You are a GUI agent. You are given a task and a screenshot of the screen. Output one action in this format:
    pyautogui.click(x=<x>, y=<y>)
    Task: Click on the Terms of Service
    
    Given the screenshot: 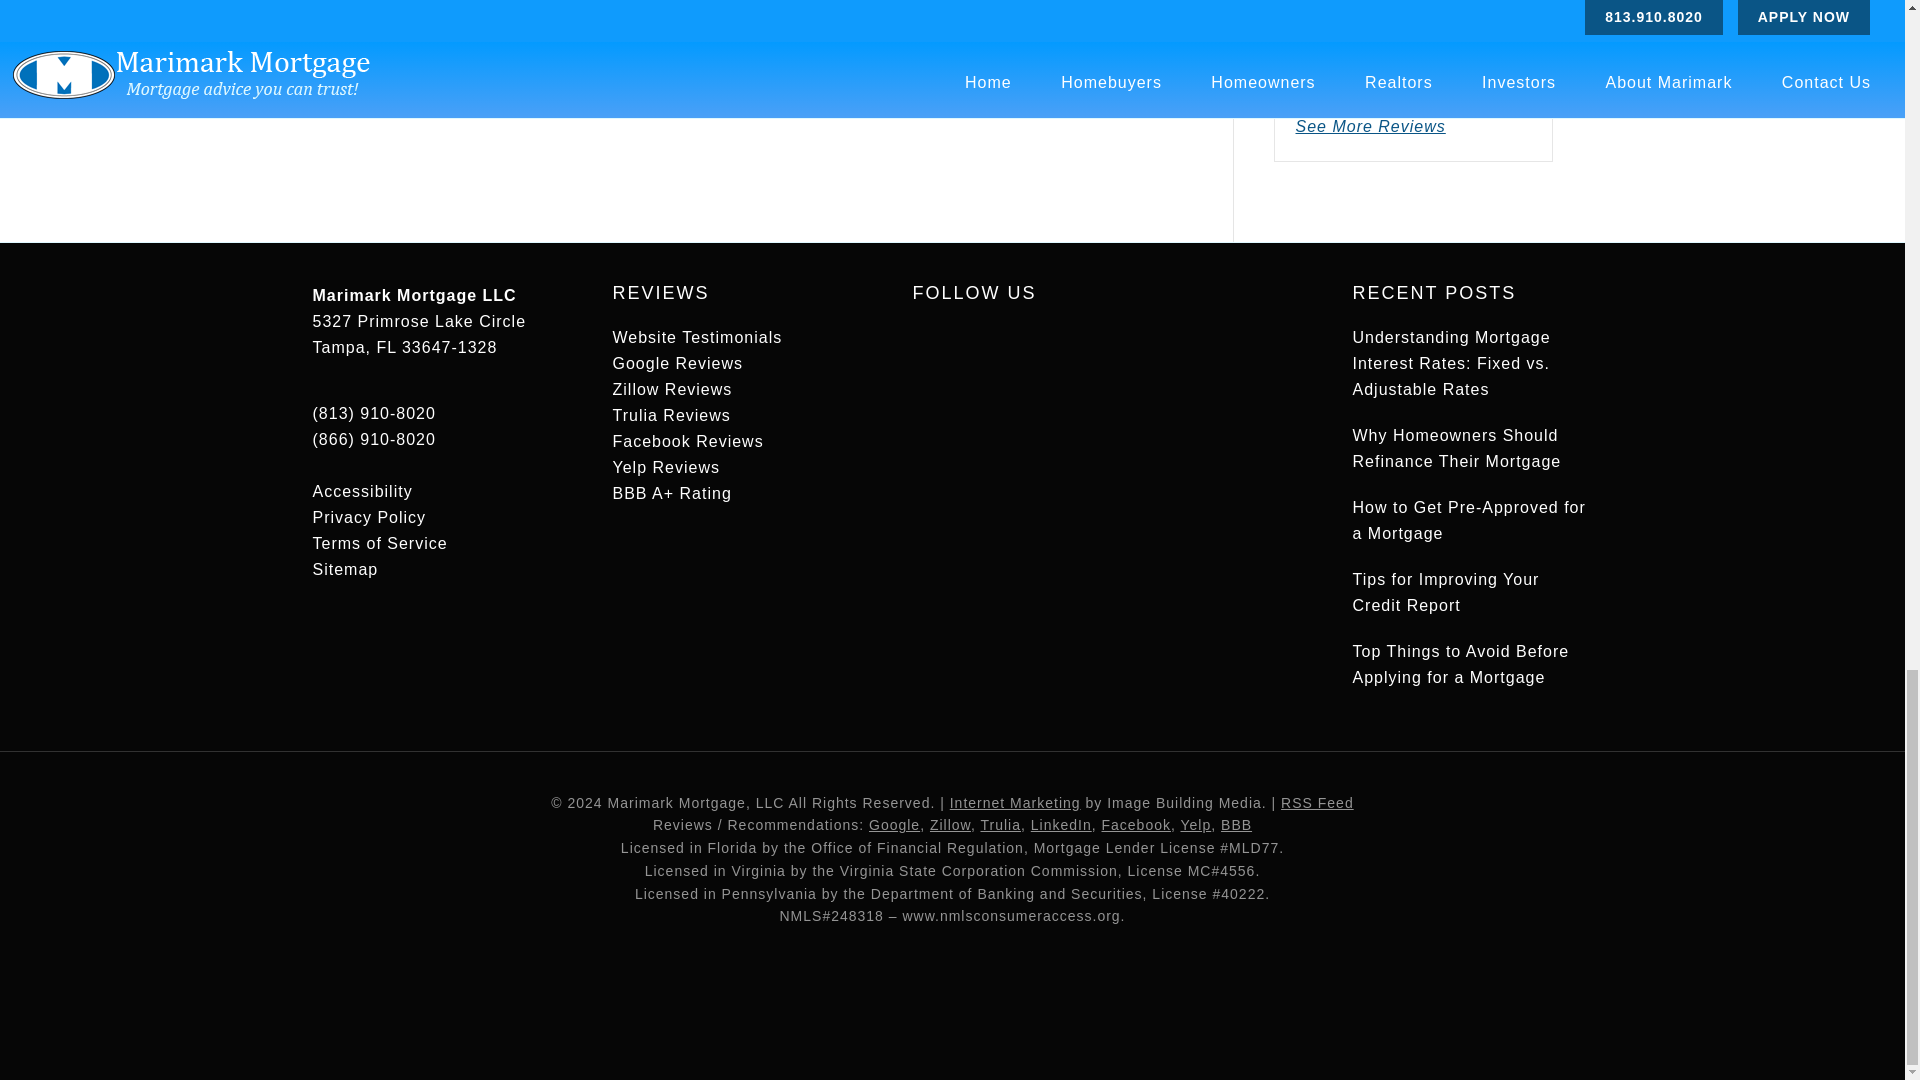 What is the action you would take?
    pyautogui.click(x=379, y=542)
    